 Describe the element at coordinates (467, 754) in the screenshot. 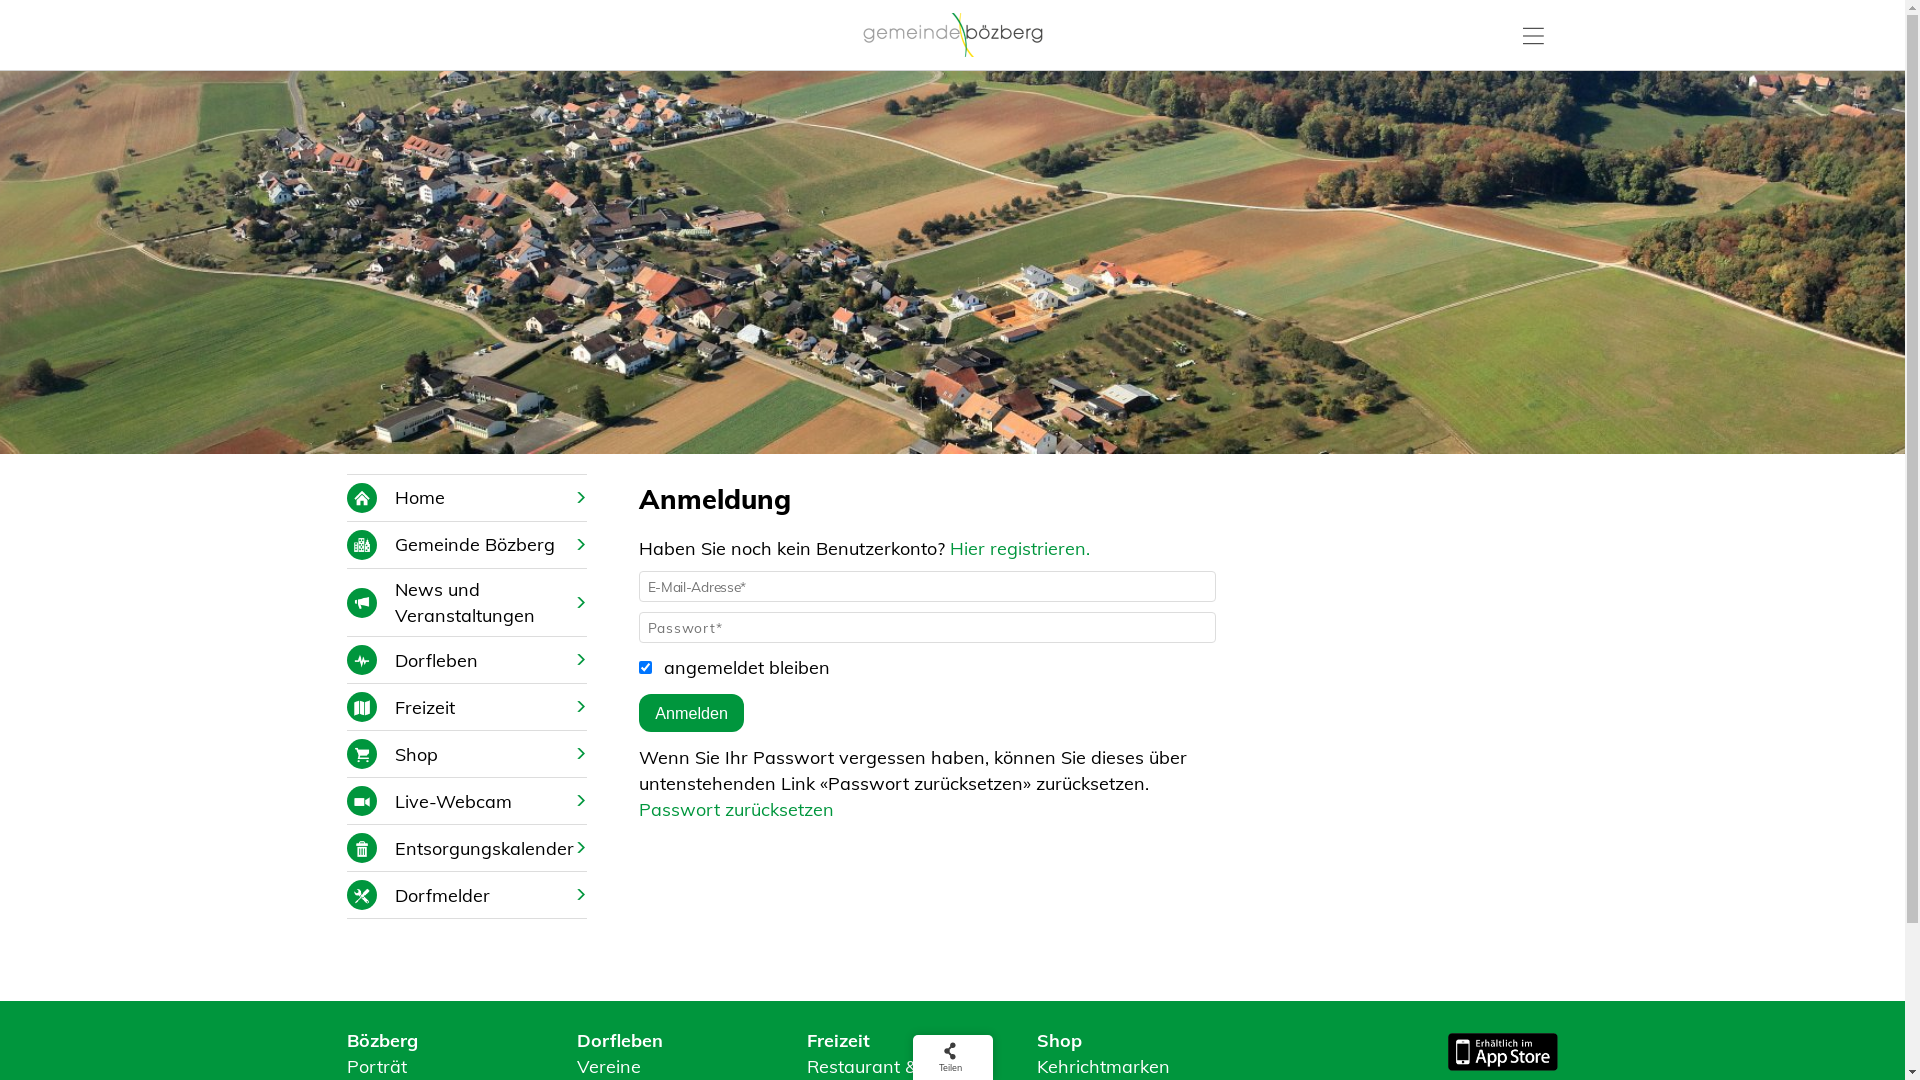

I see `Shop` at that location.